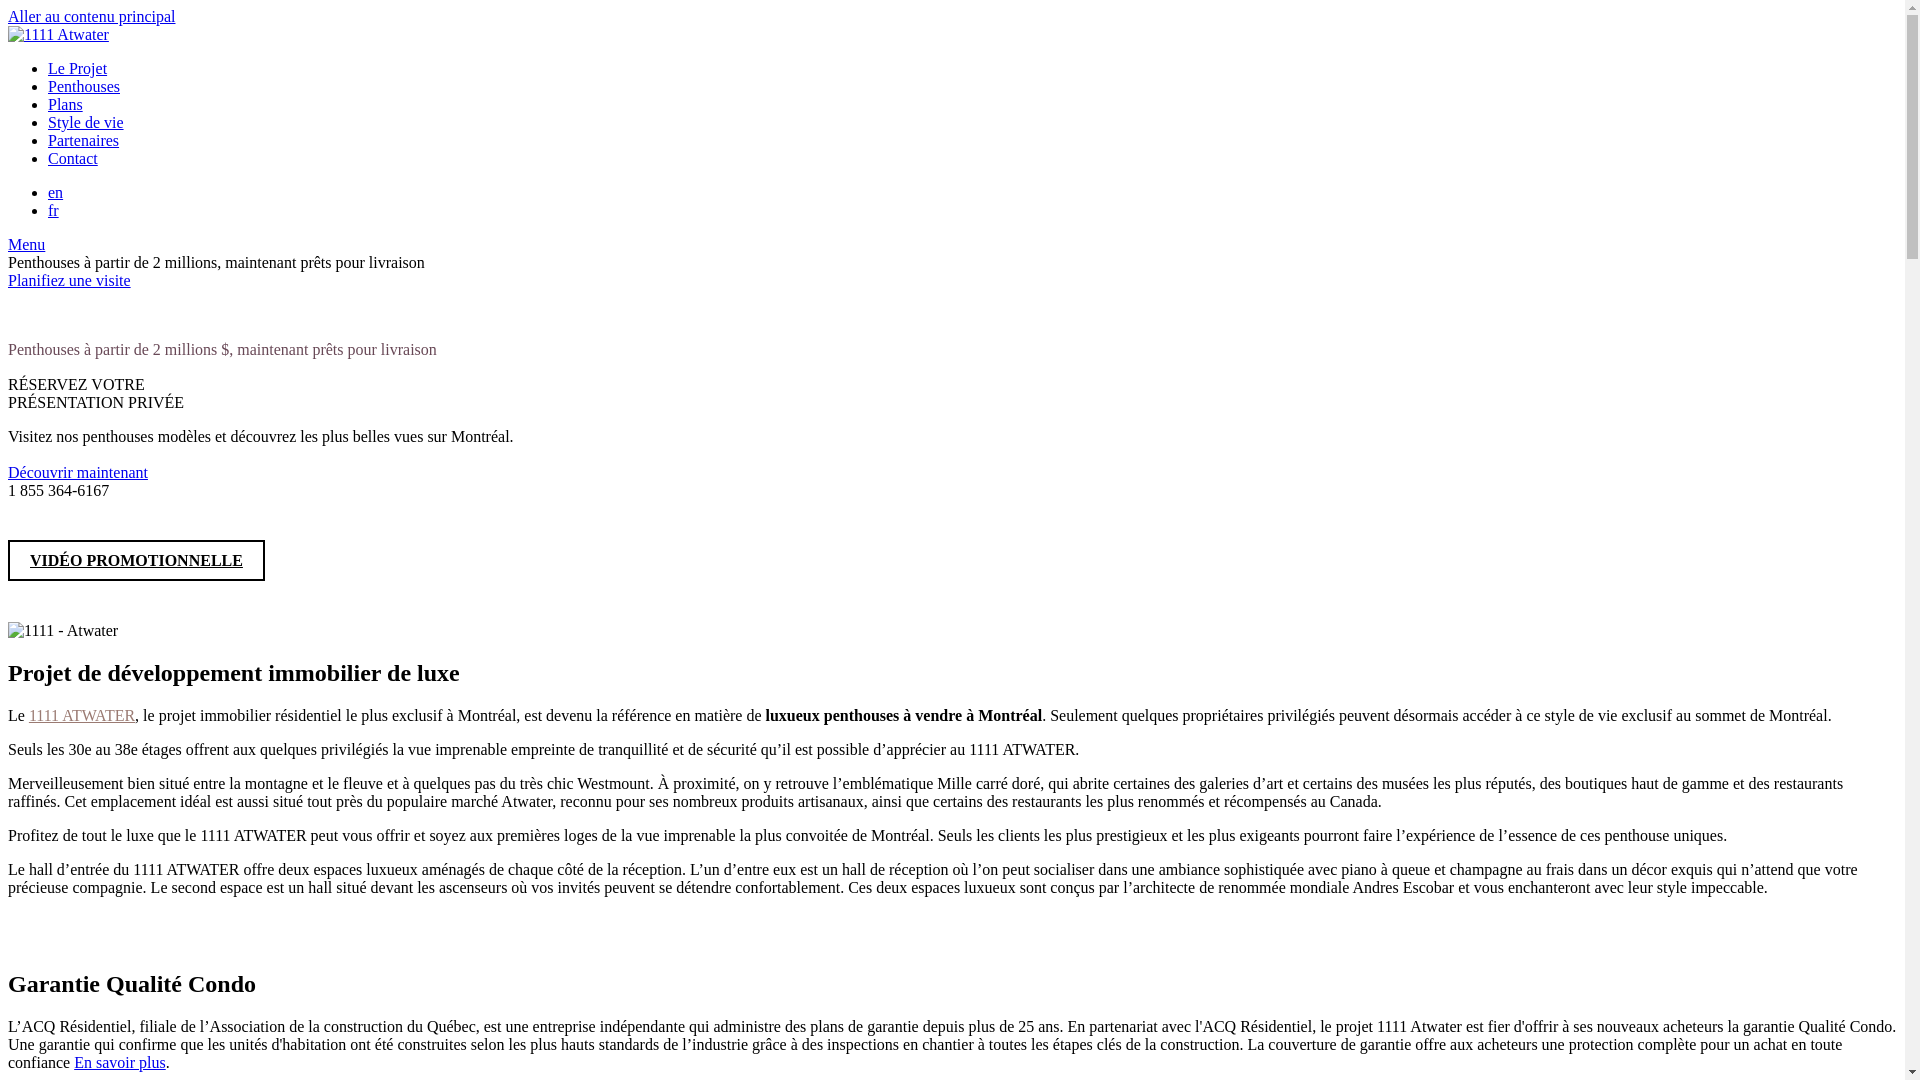 This screenshot has width=1920, height=1080. I want to click on Style de vie, so click(86, 122).